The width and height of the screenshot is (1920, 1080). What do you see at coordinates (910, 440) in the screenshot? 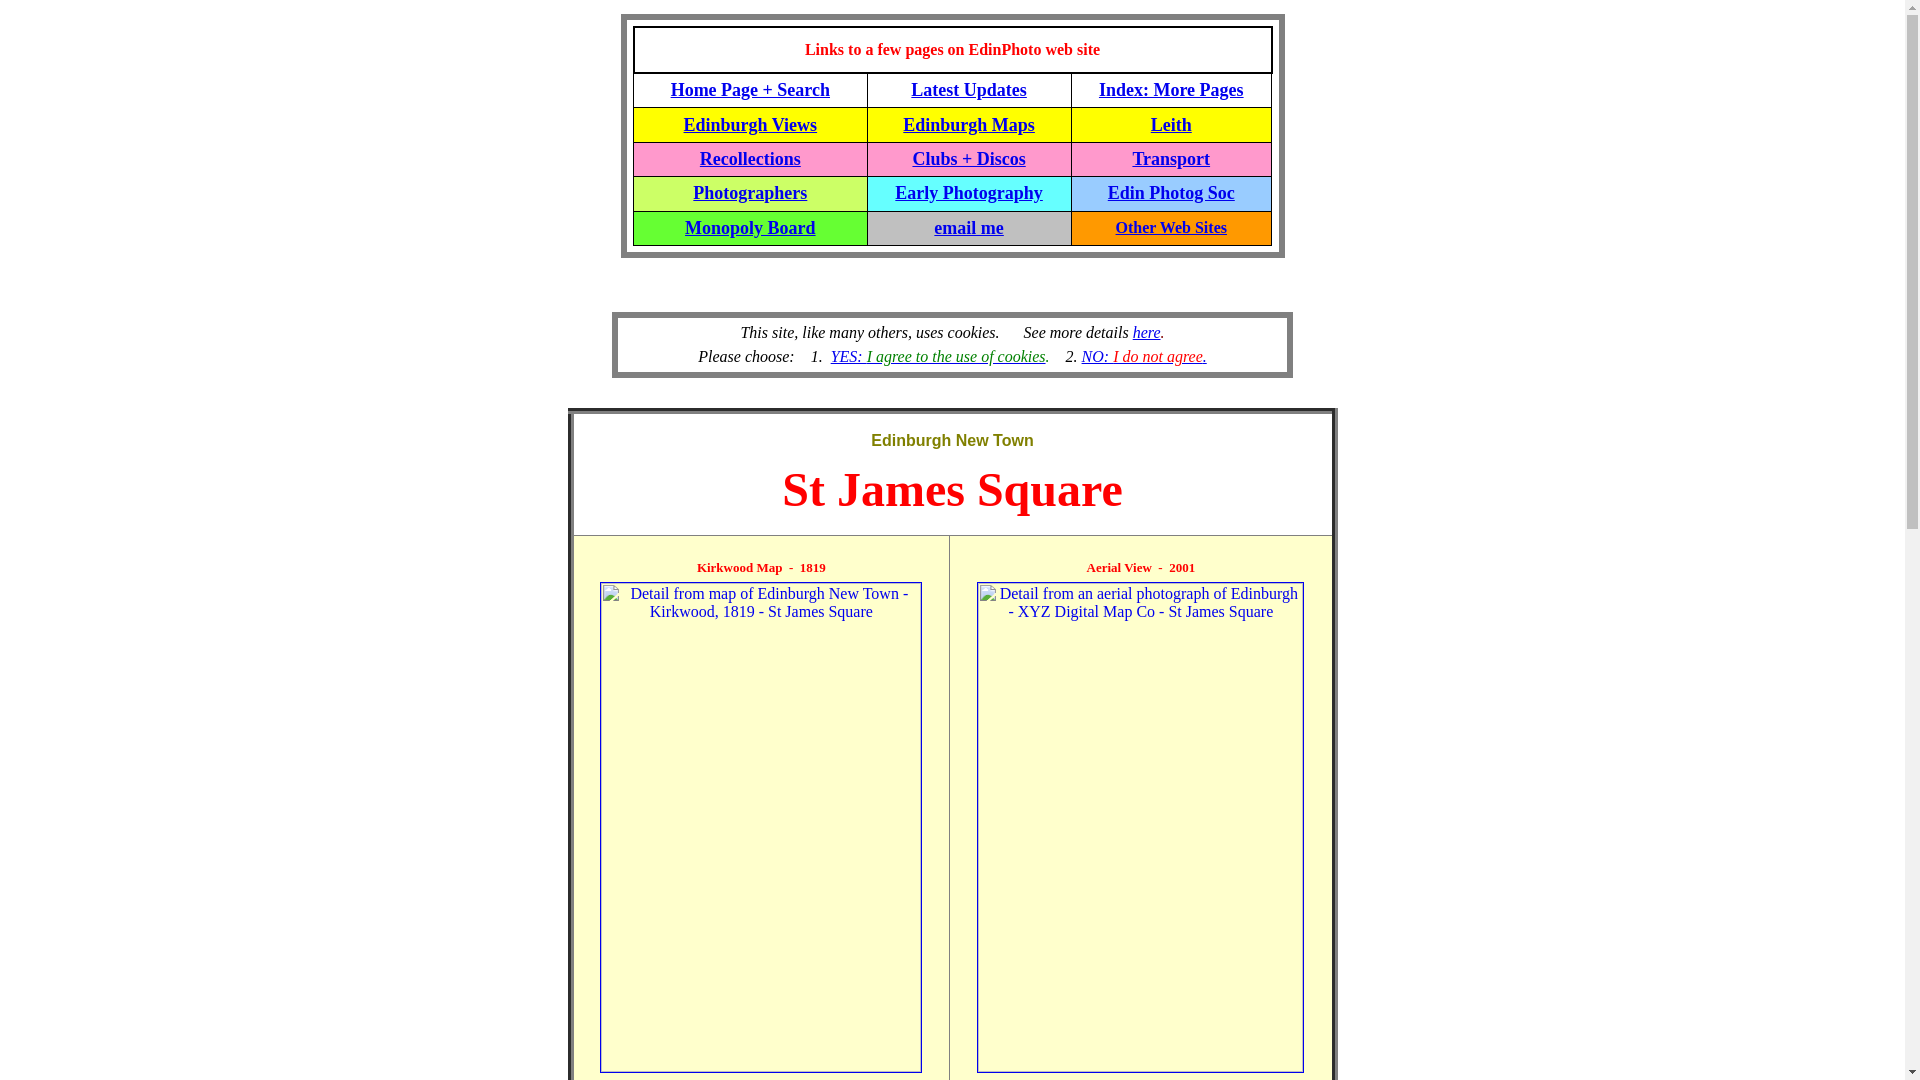
I see `Edinburgh` at bounding box center [910, 440].